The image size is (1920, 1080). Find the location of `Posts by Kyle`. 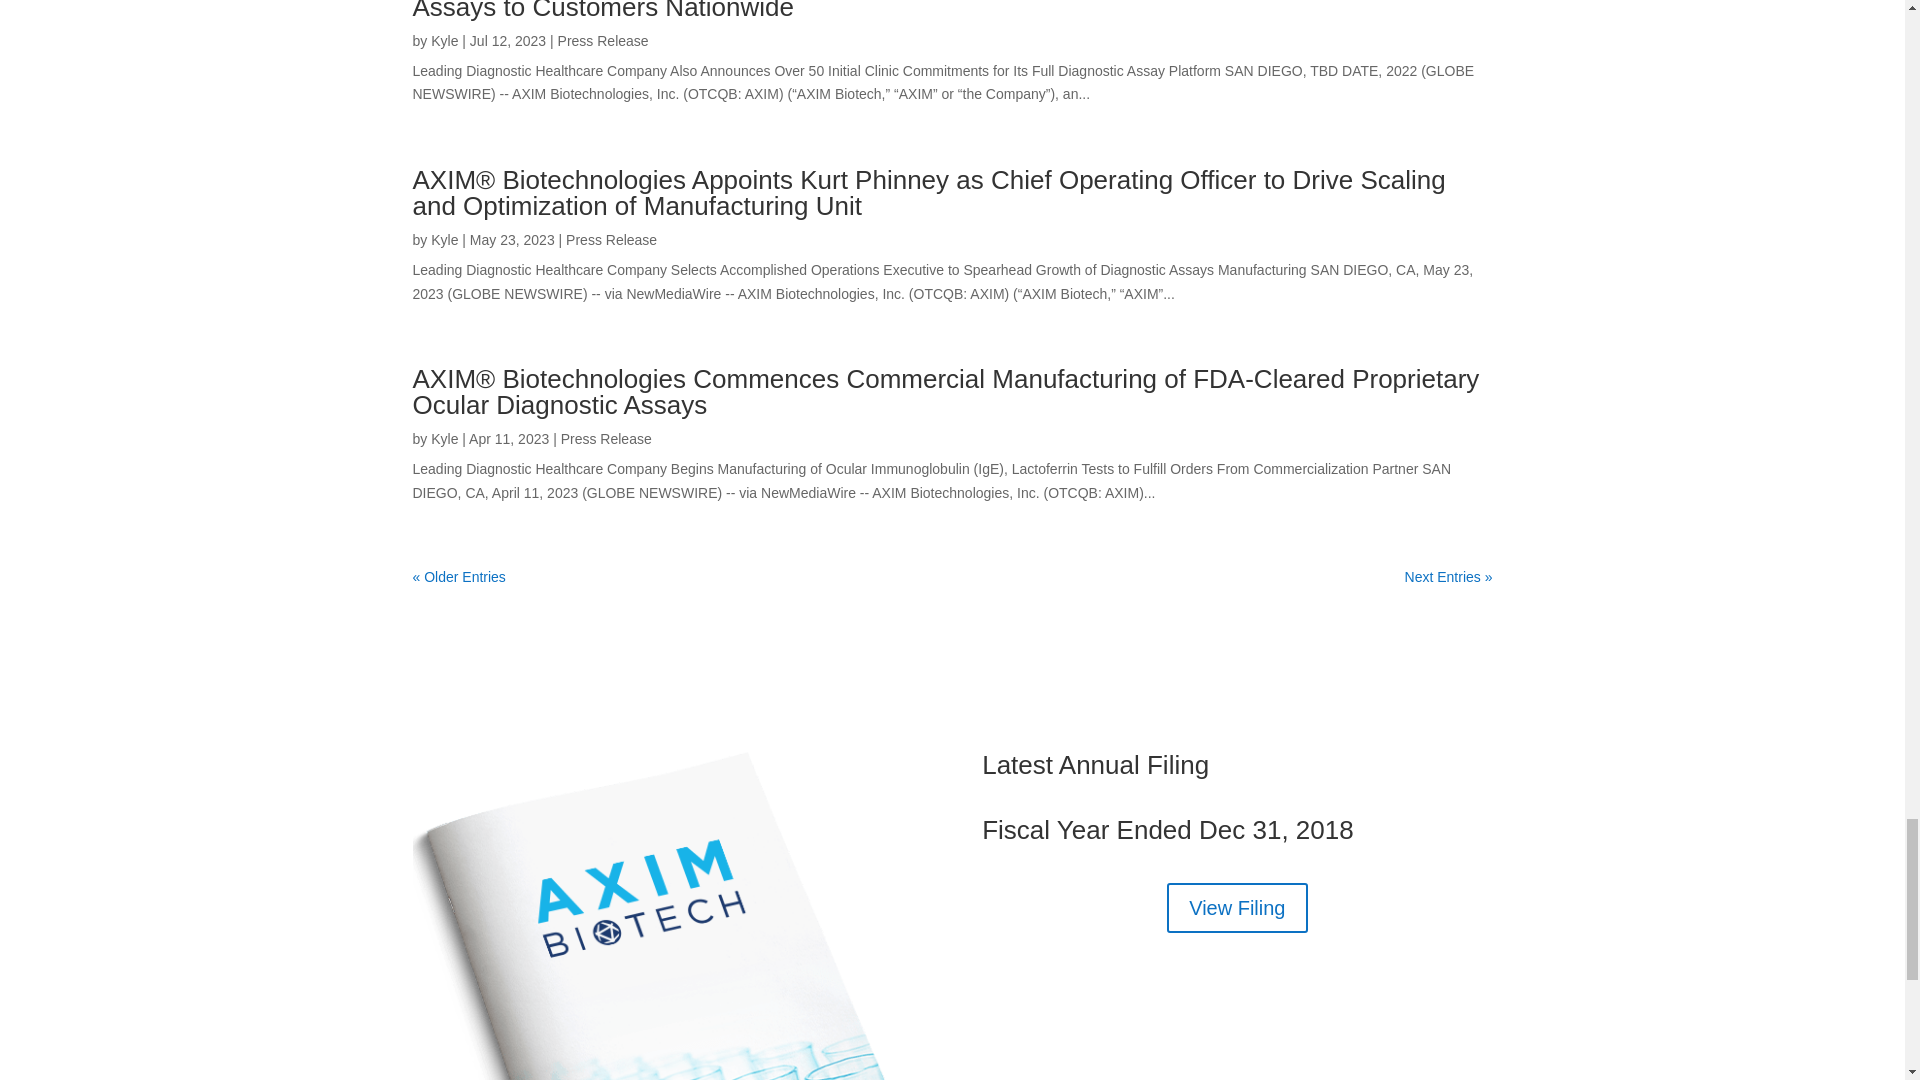

Posts by Kyle is located at coordinates (444, 438).